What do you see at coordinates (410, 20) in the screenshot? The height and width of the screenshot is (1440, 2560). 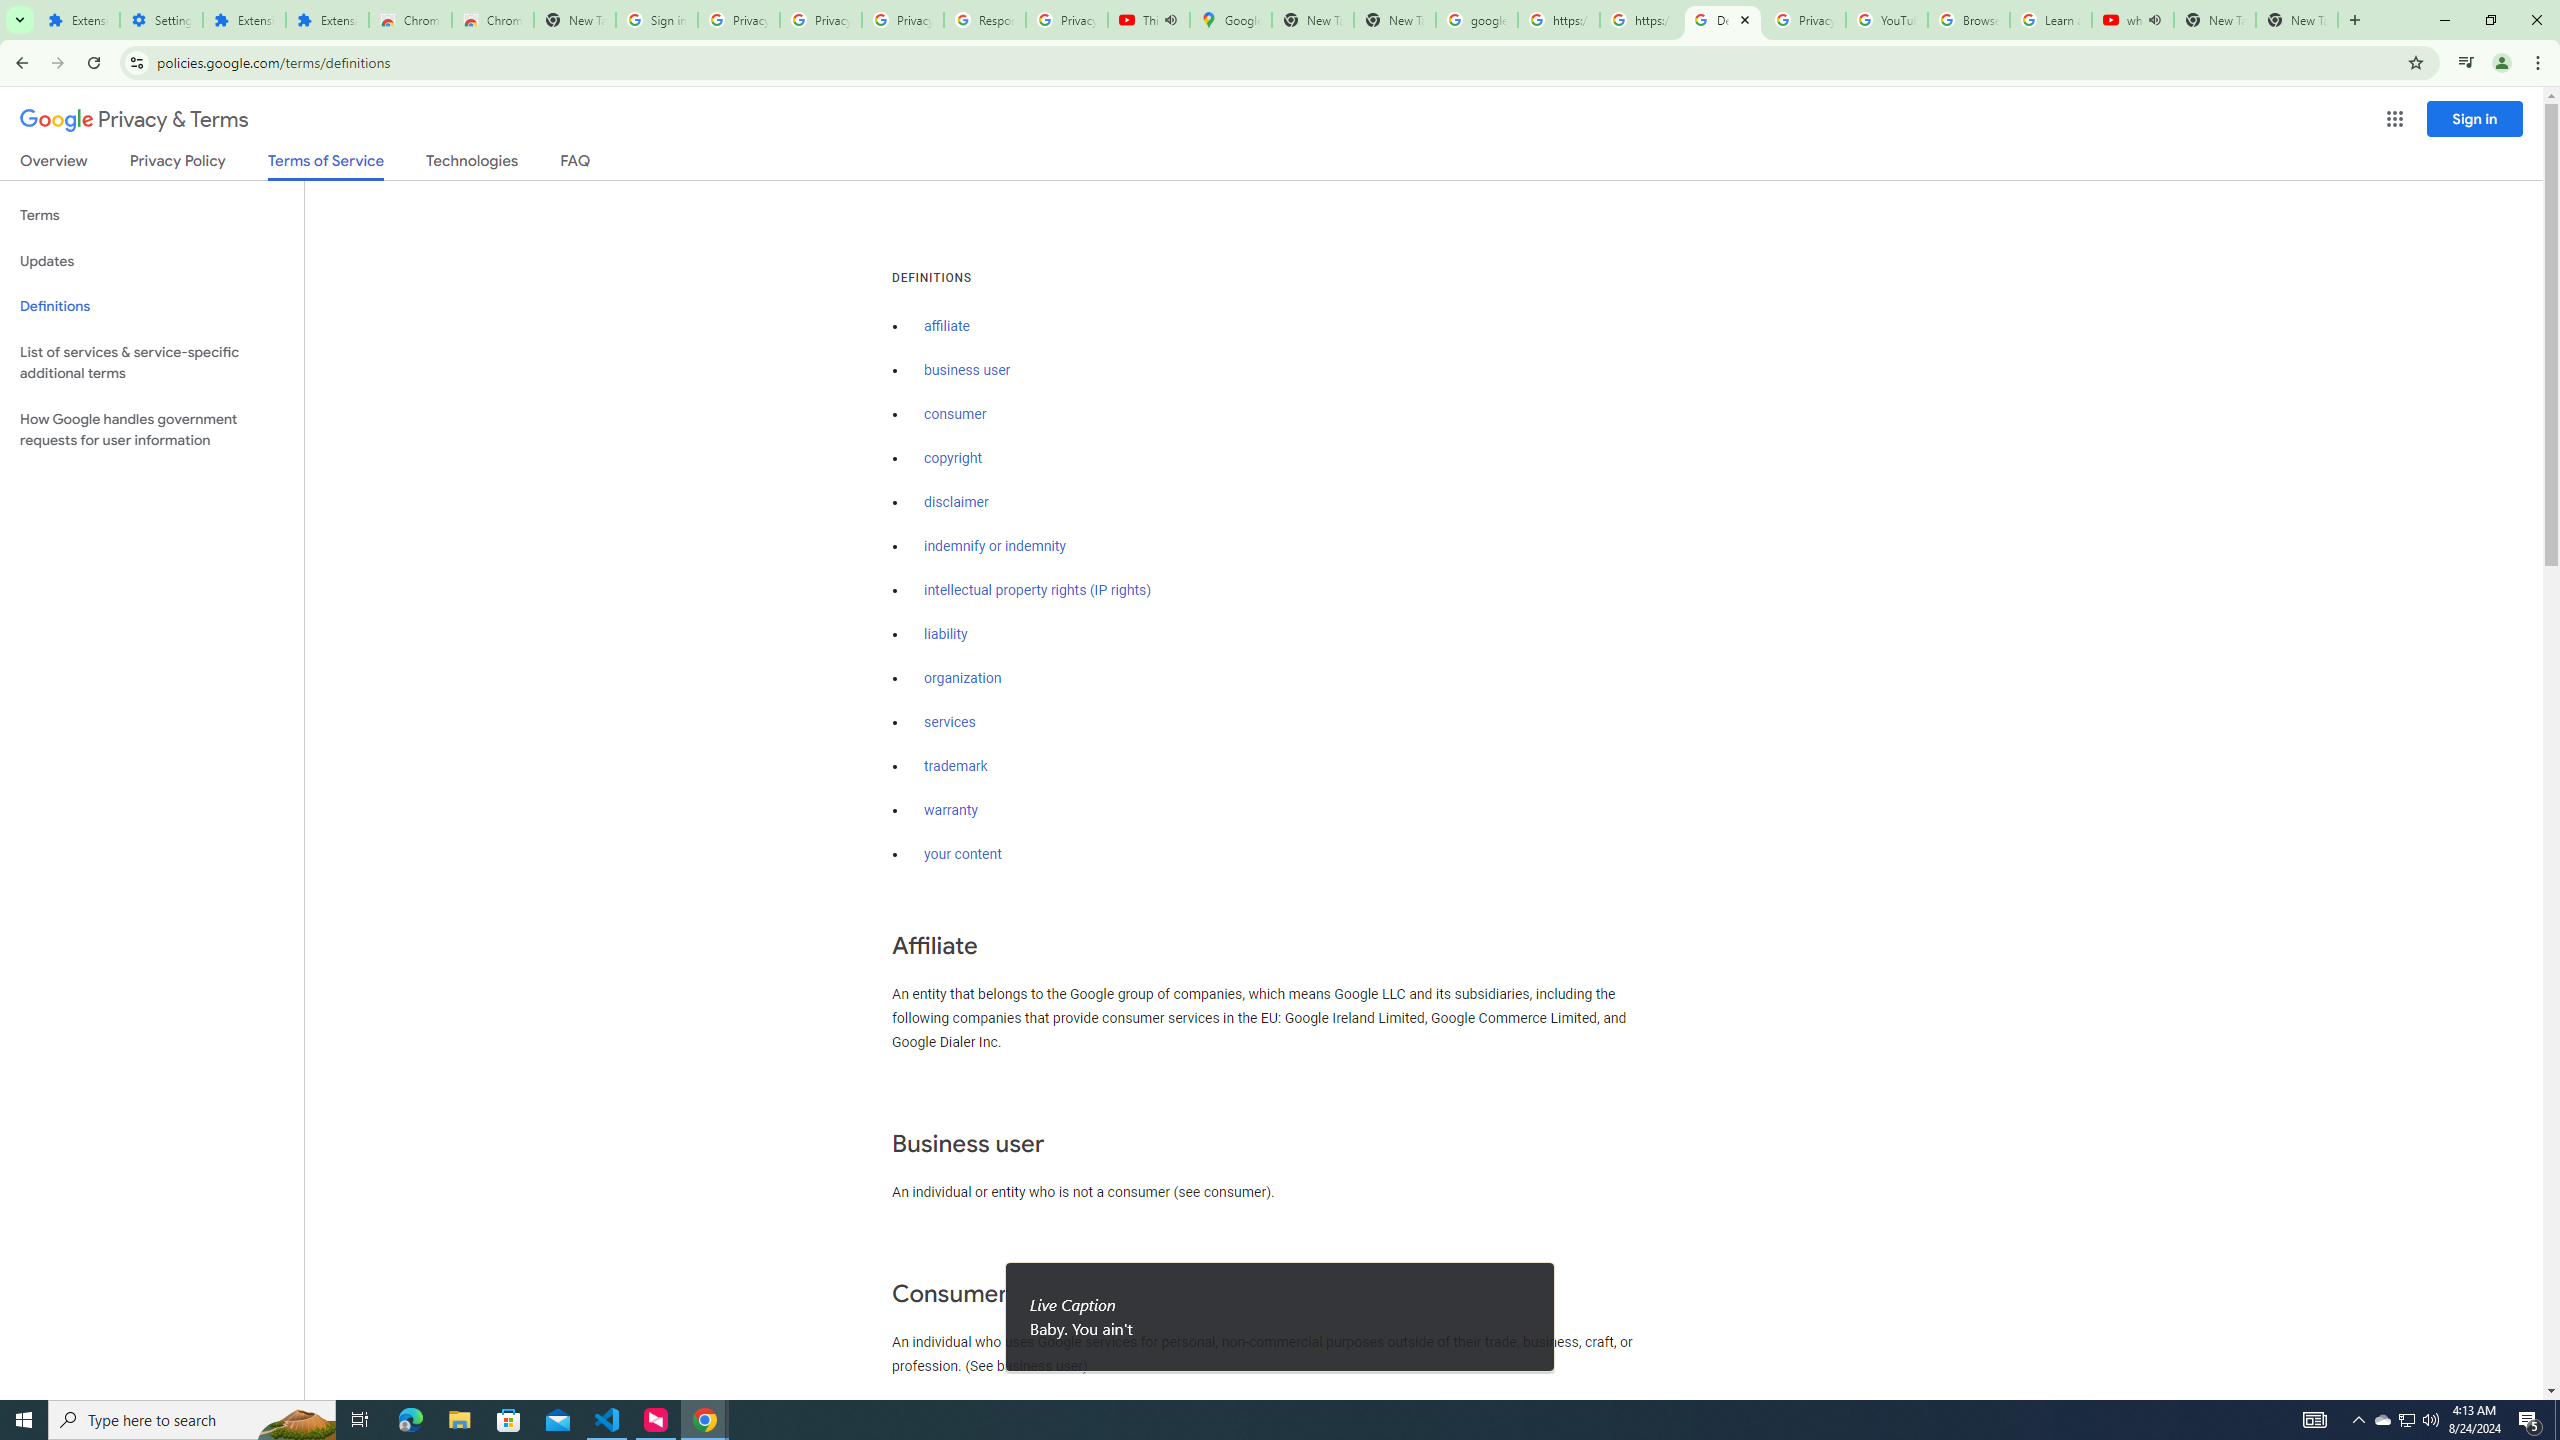 I see `Chrome Web Store` at bounding box center [410, 20].